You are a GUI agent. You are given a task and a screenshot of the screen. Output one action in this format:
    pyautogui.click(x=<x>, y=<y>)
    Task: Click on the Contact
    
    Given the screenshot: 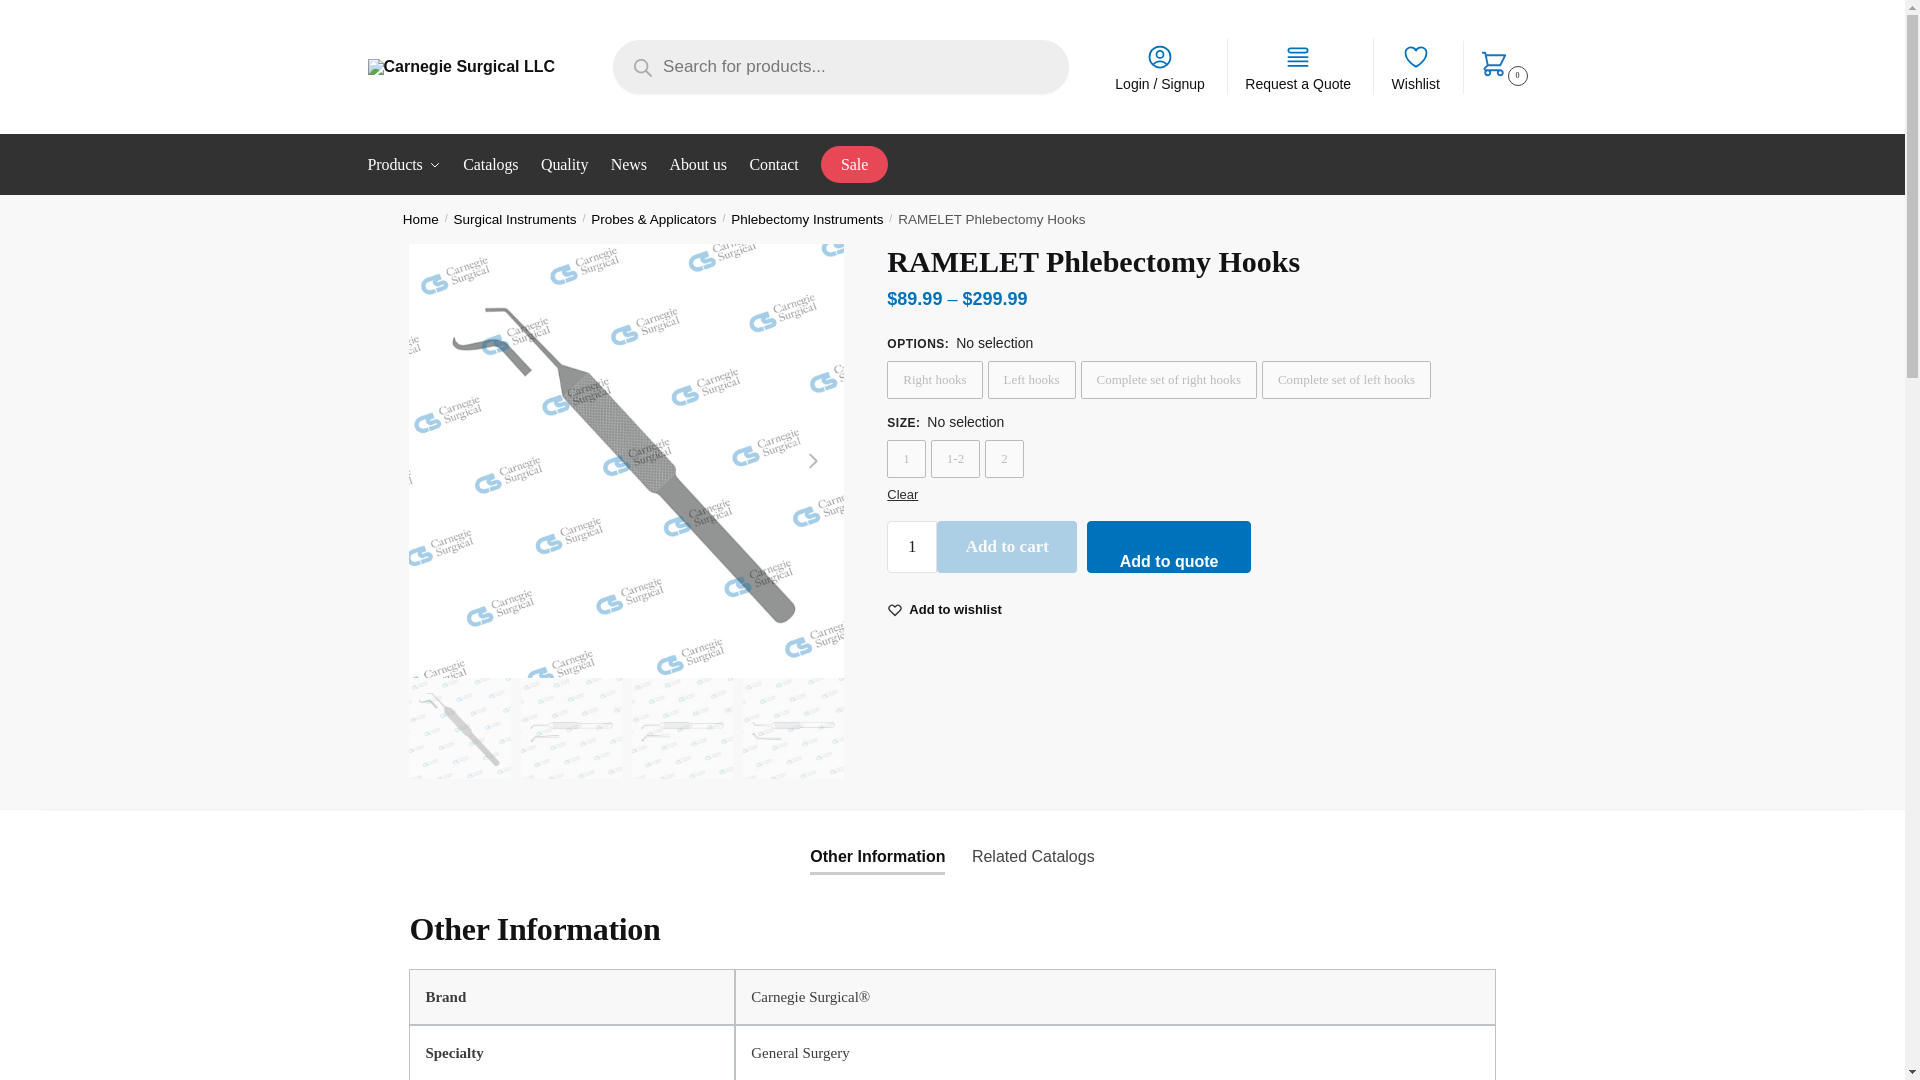 What is the action you would take?
    pyautogui.click(x=774, y=165)
    